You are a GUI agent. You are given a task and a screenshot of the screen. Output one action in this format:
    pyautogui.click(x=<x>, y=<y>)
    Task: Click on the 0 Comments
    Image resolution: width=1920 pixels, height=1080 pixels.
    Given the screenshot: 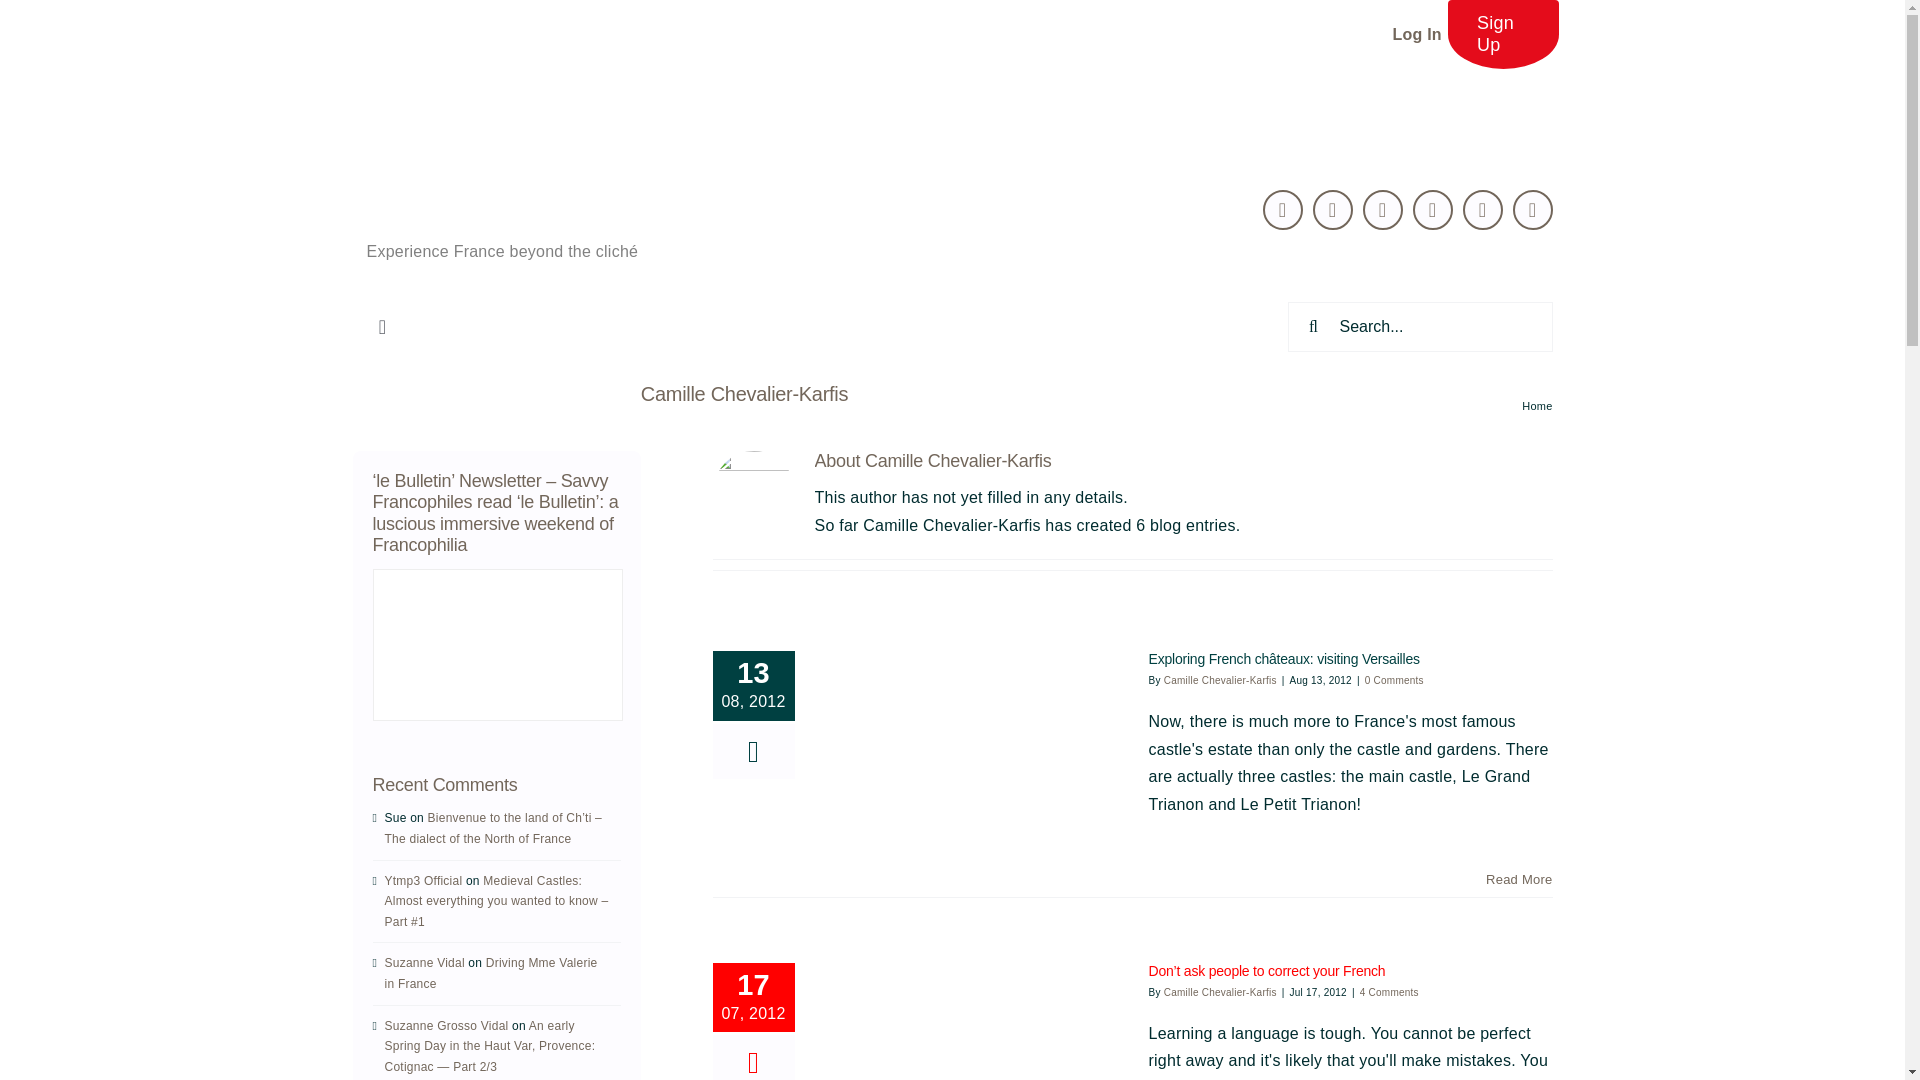 What is the action you would take?
    pyautogui.click(x=1394, y=680)
    